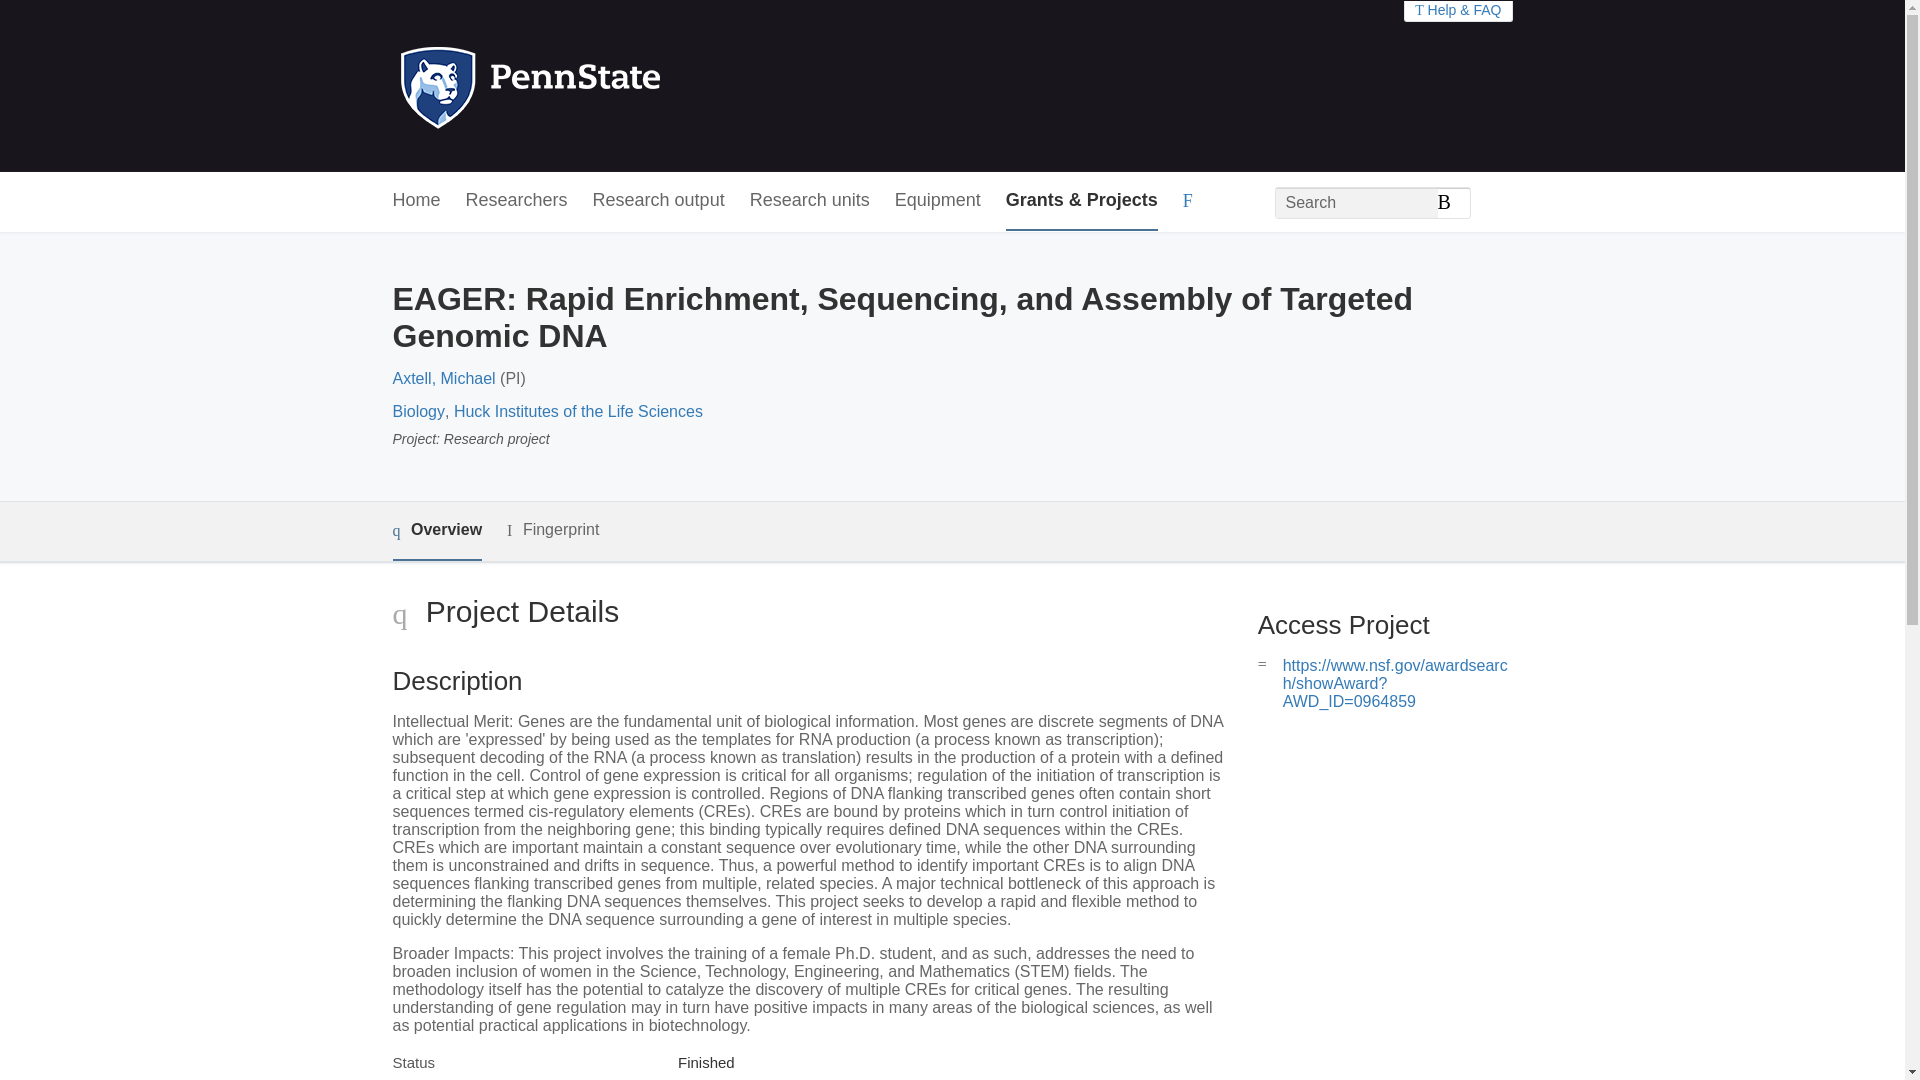 The width and height of the screenshot is (1920, 1080). What do you see at coordinates (578, 411) in the screenshot?
I see `Huck Institutes of the Life Sciences` at bounding box center [578, 411].